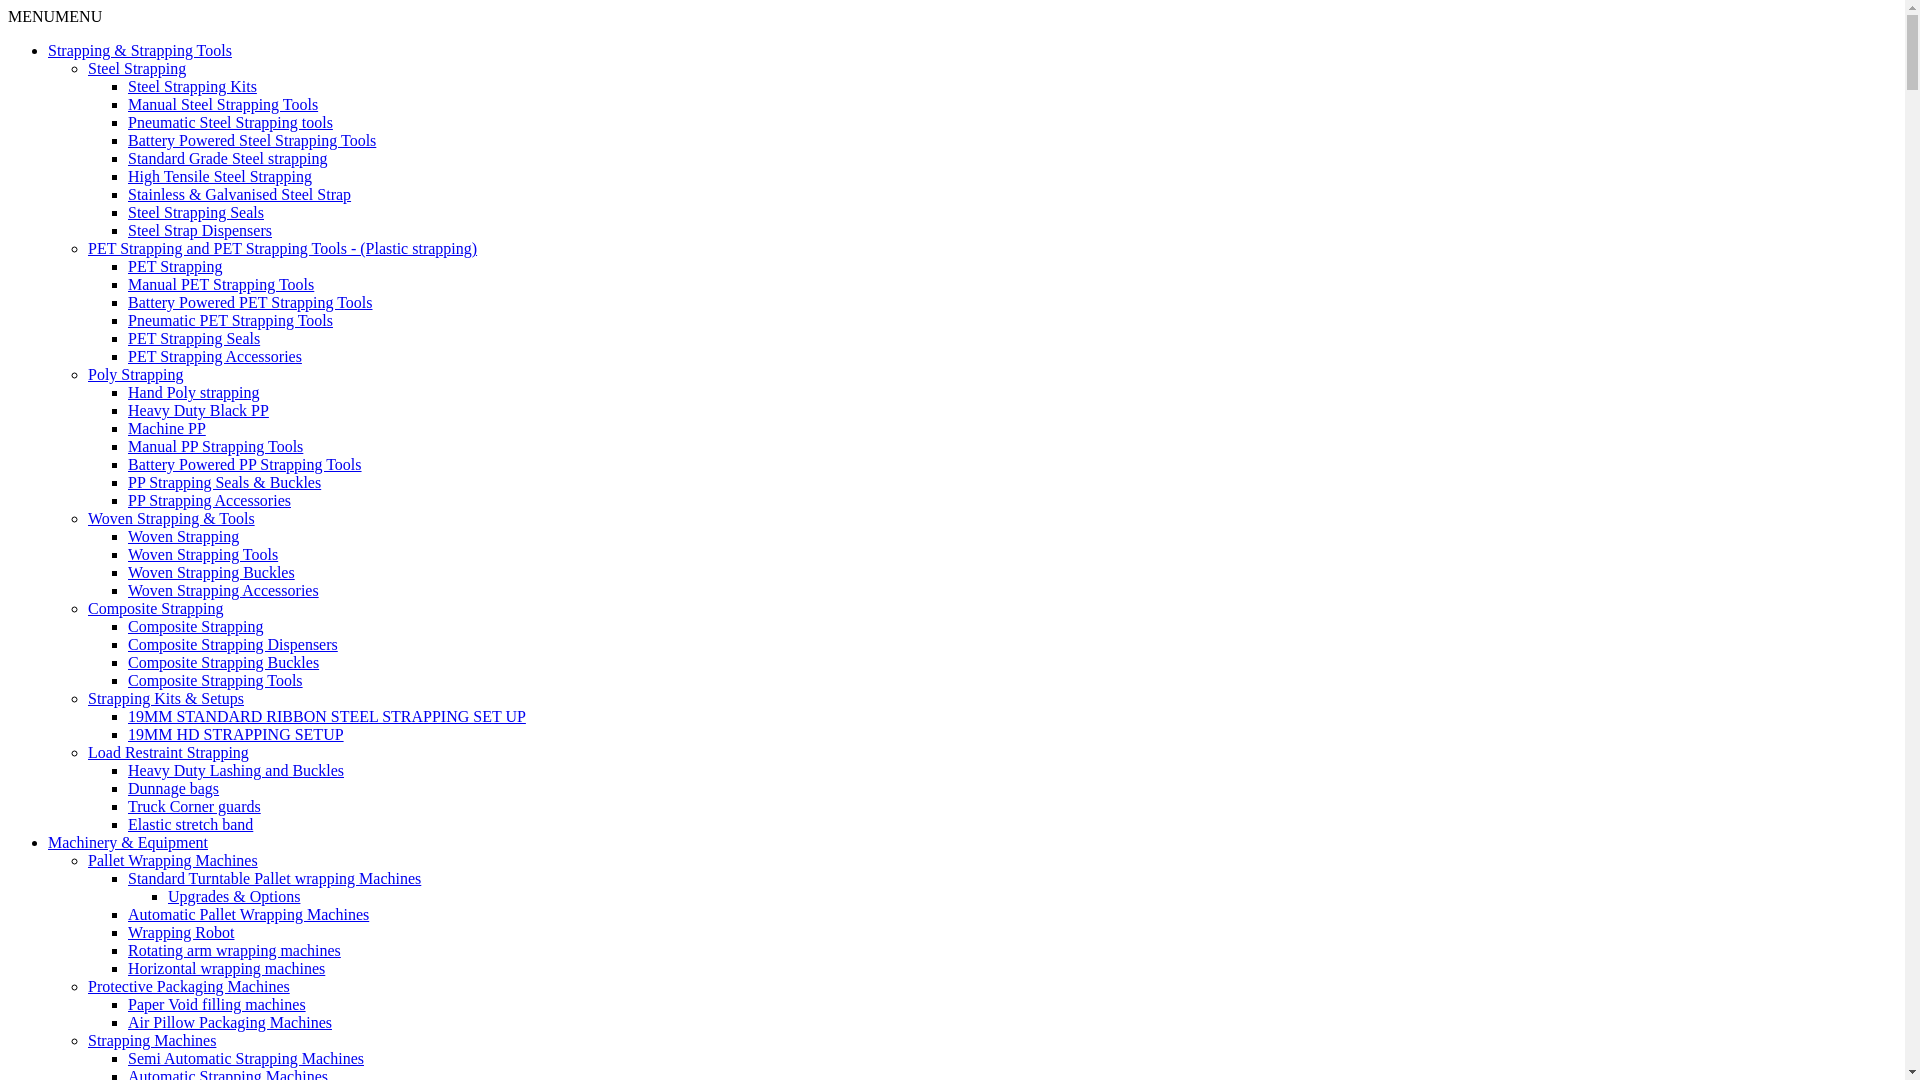  What do you see at coordinates (172, 518) in the screenshot?
I see `Woven Strapping & Tools` at bounding box center [172, 518].